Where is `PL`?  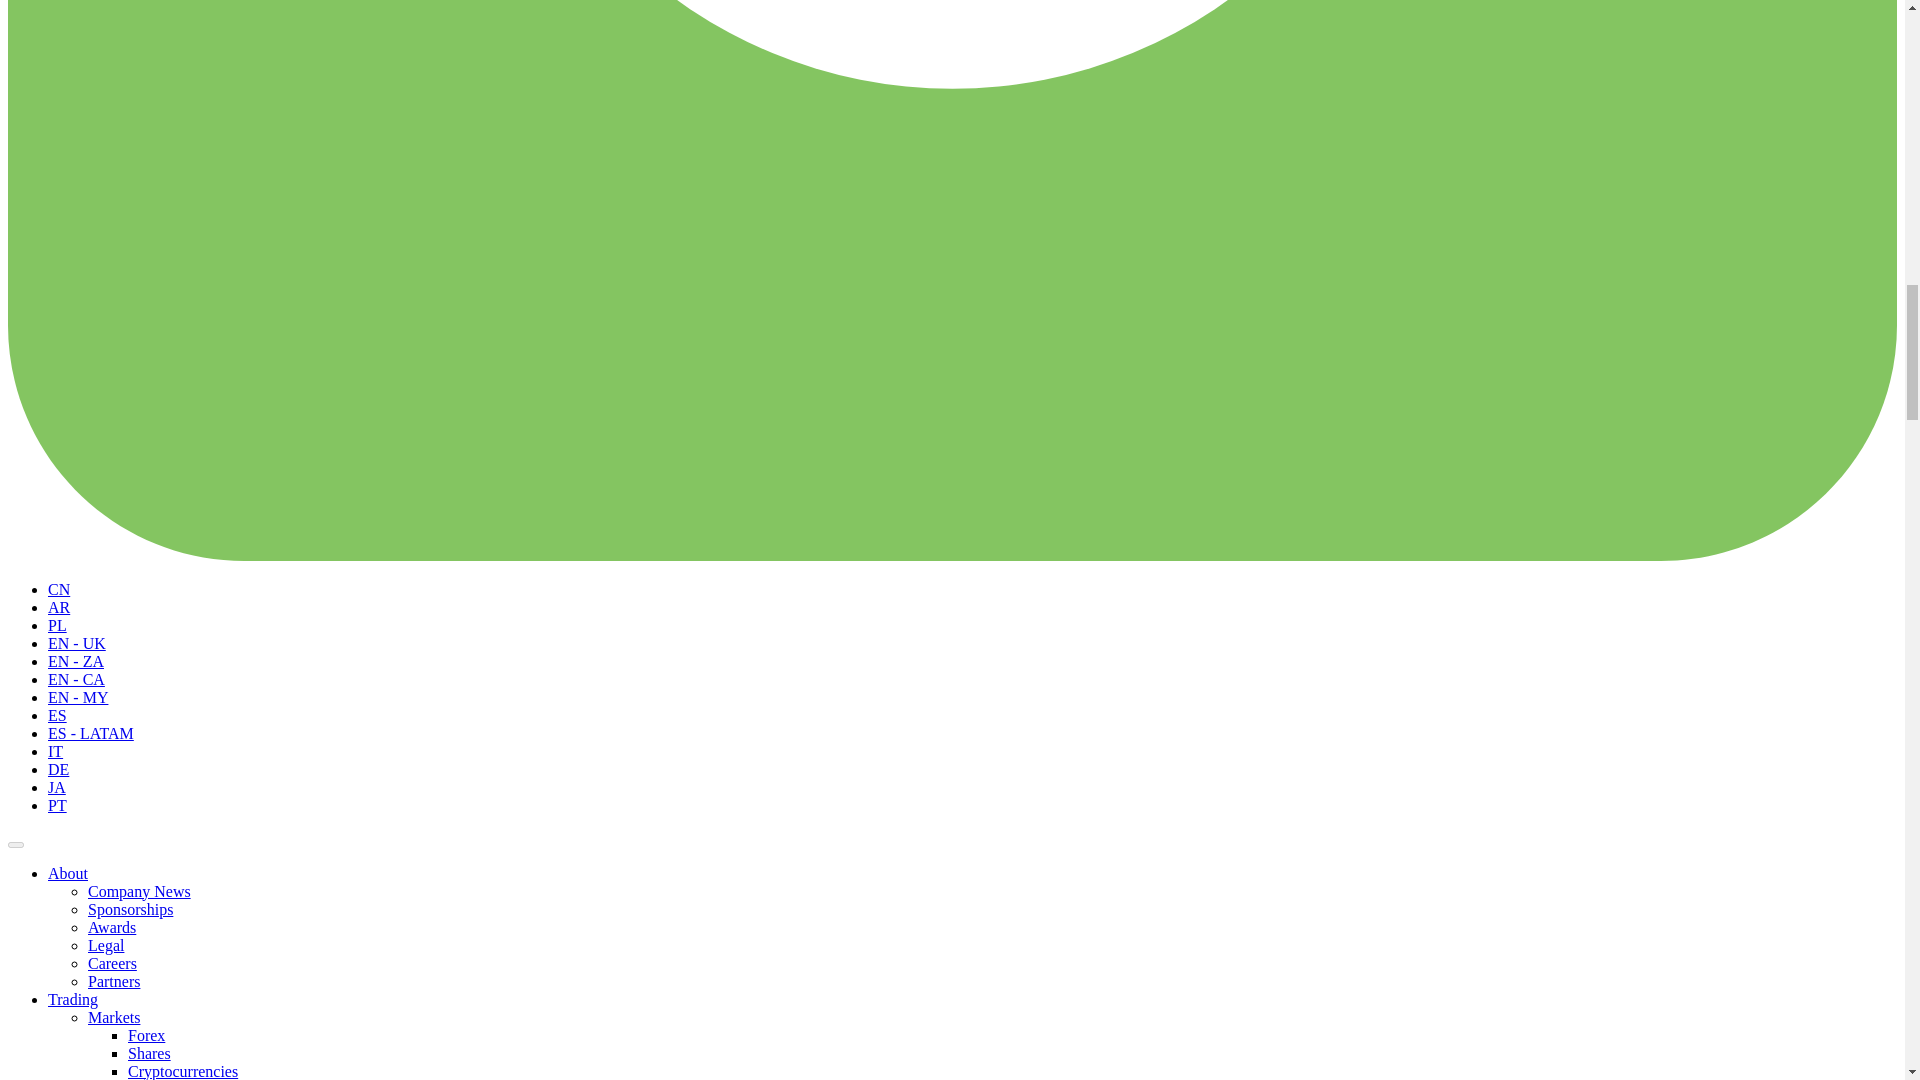
PL is located at coordinates (58, 624).